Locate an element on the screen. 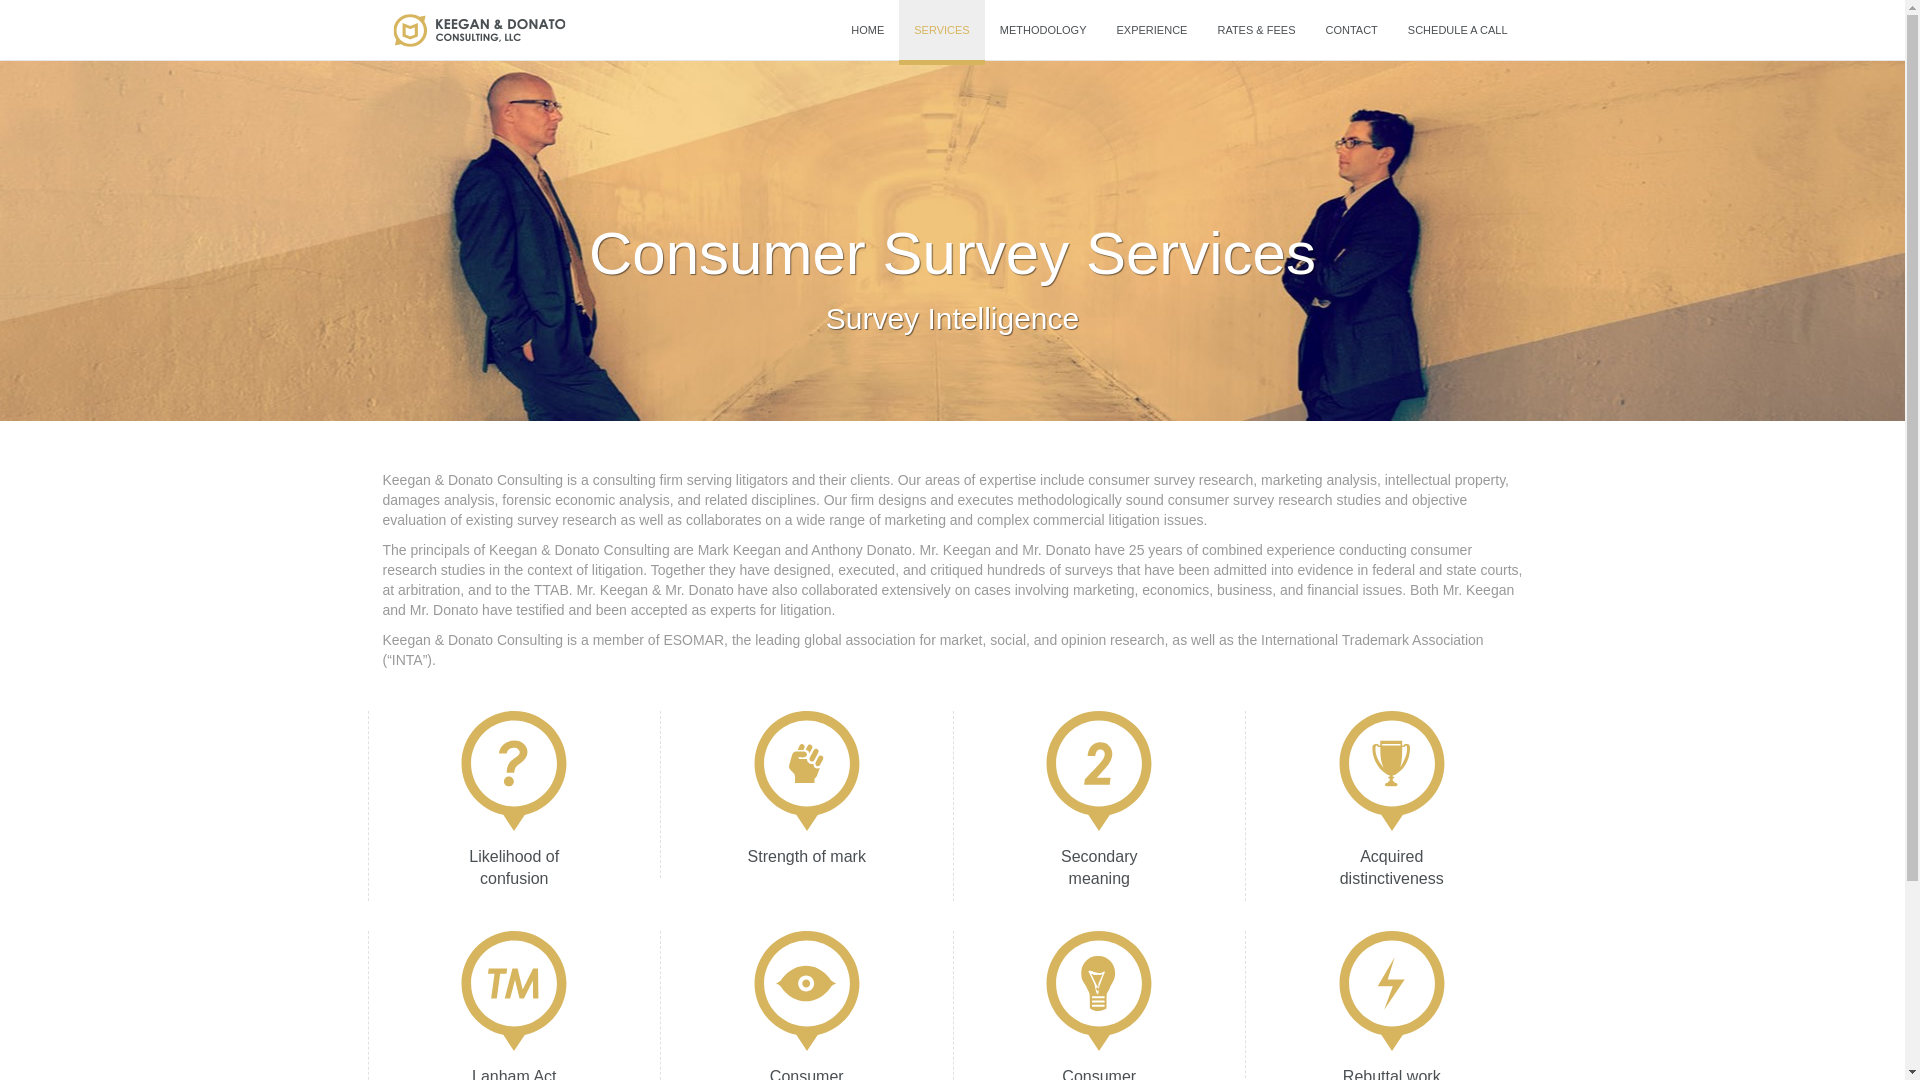  Contact is located at coordinates (1350, 30).